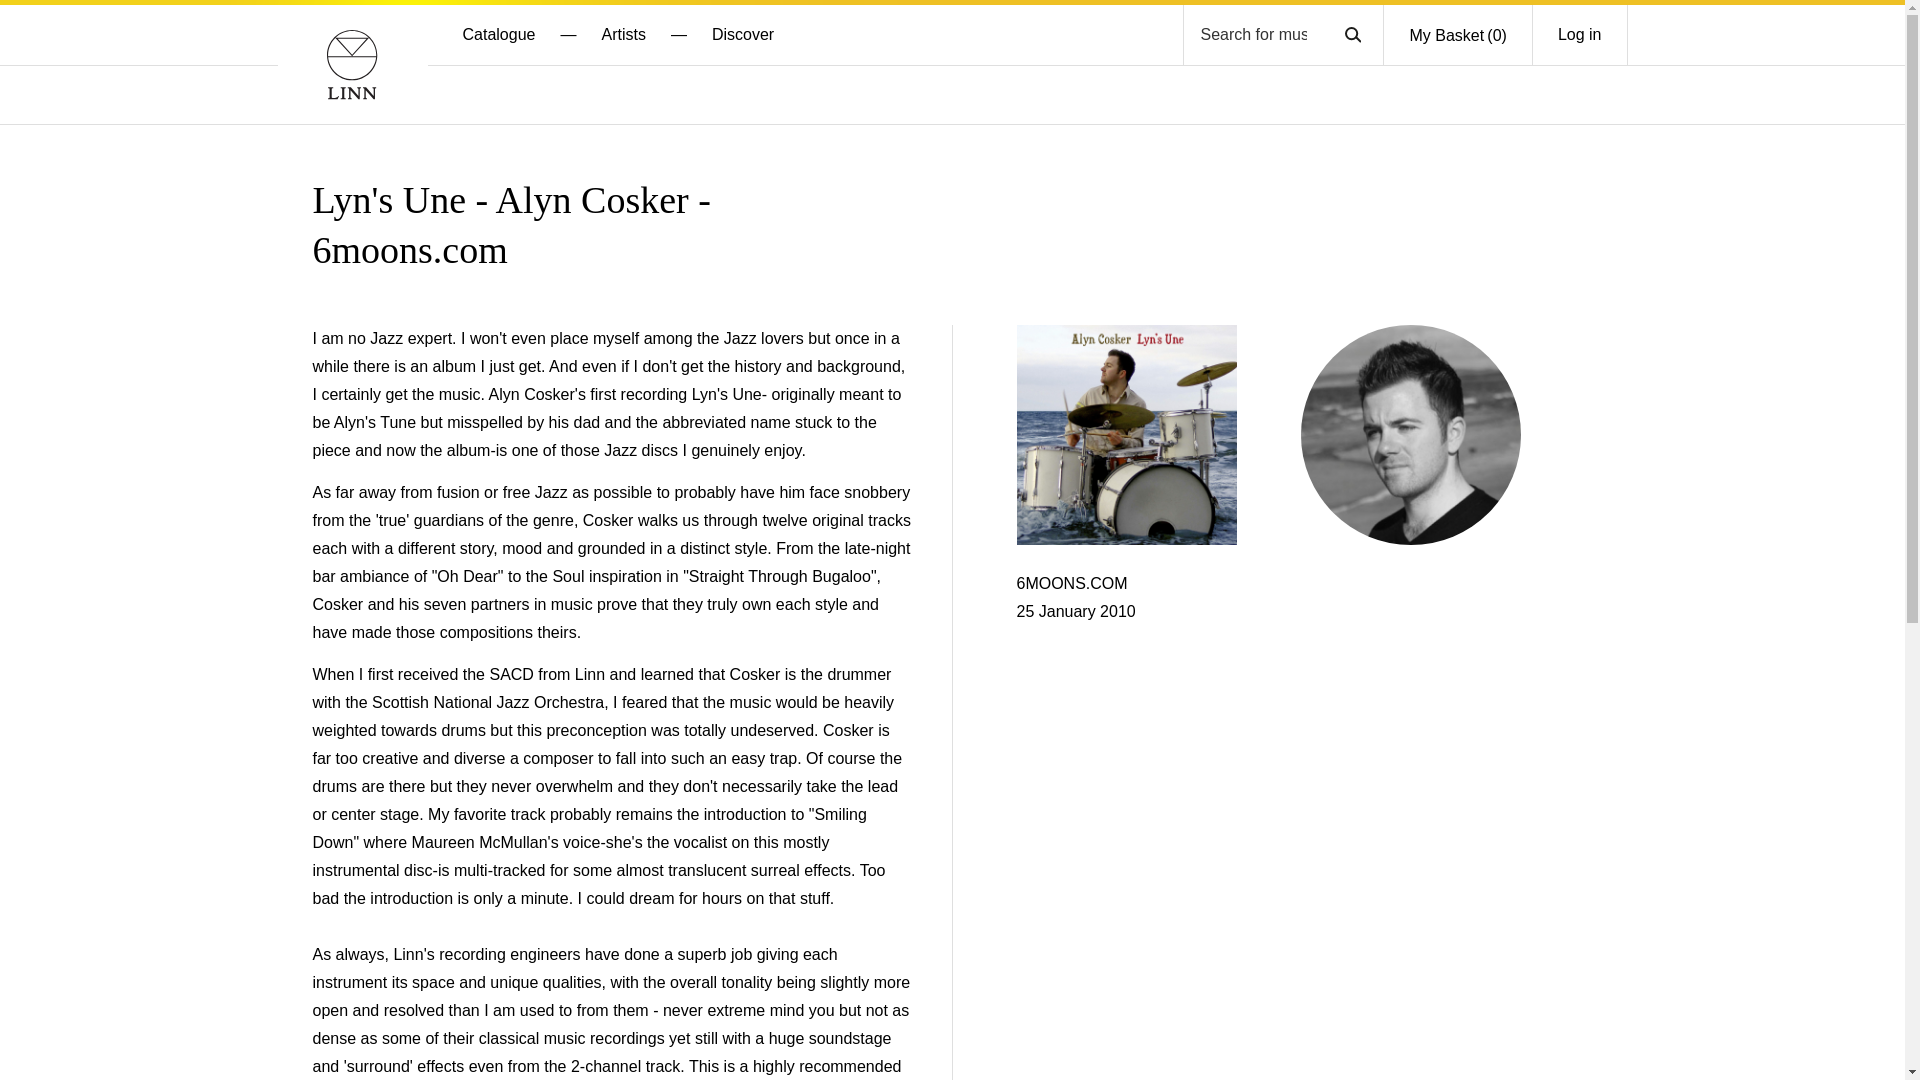  What do you see at coordinates (498, 34) in the screenshot?
I see `Catalogue` at bounding box center [498, 34].